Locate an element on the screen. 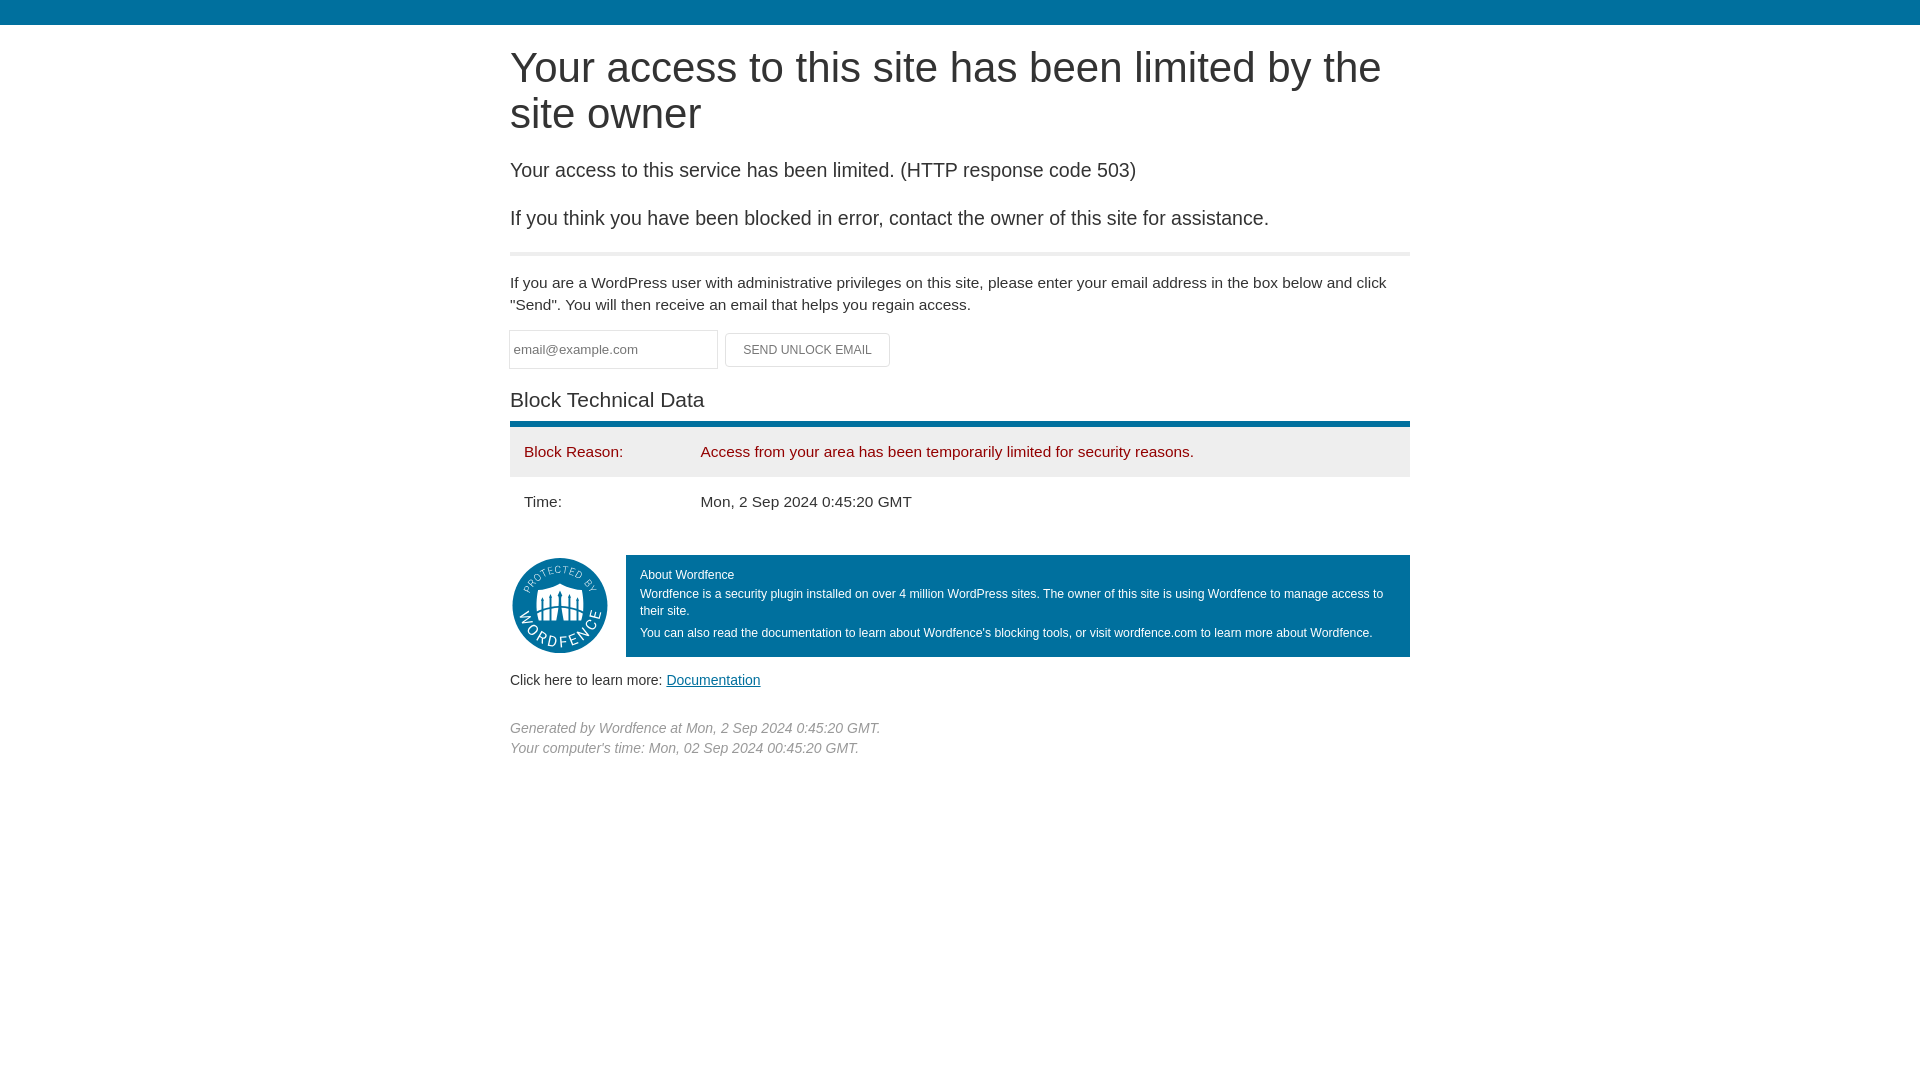  Send Unlock Email is located at coordinates (808, 350).